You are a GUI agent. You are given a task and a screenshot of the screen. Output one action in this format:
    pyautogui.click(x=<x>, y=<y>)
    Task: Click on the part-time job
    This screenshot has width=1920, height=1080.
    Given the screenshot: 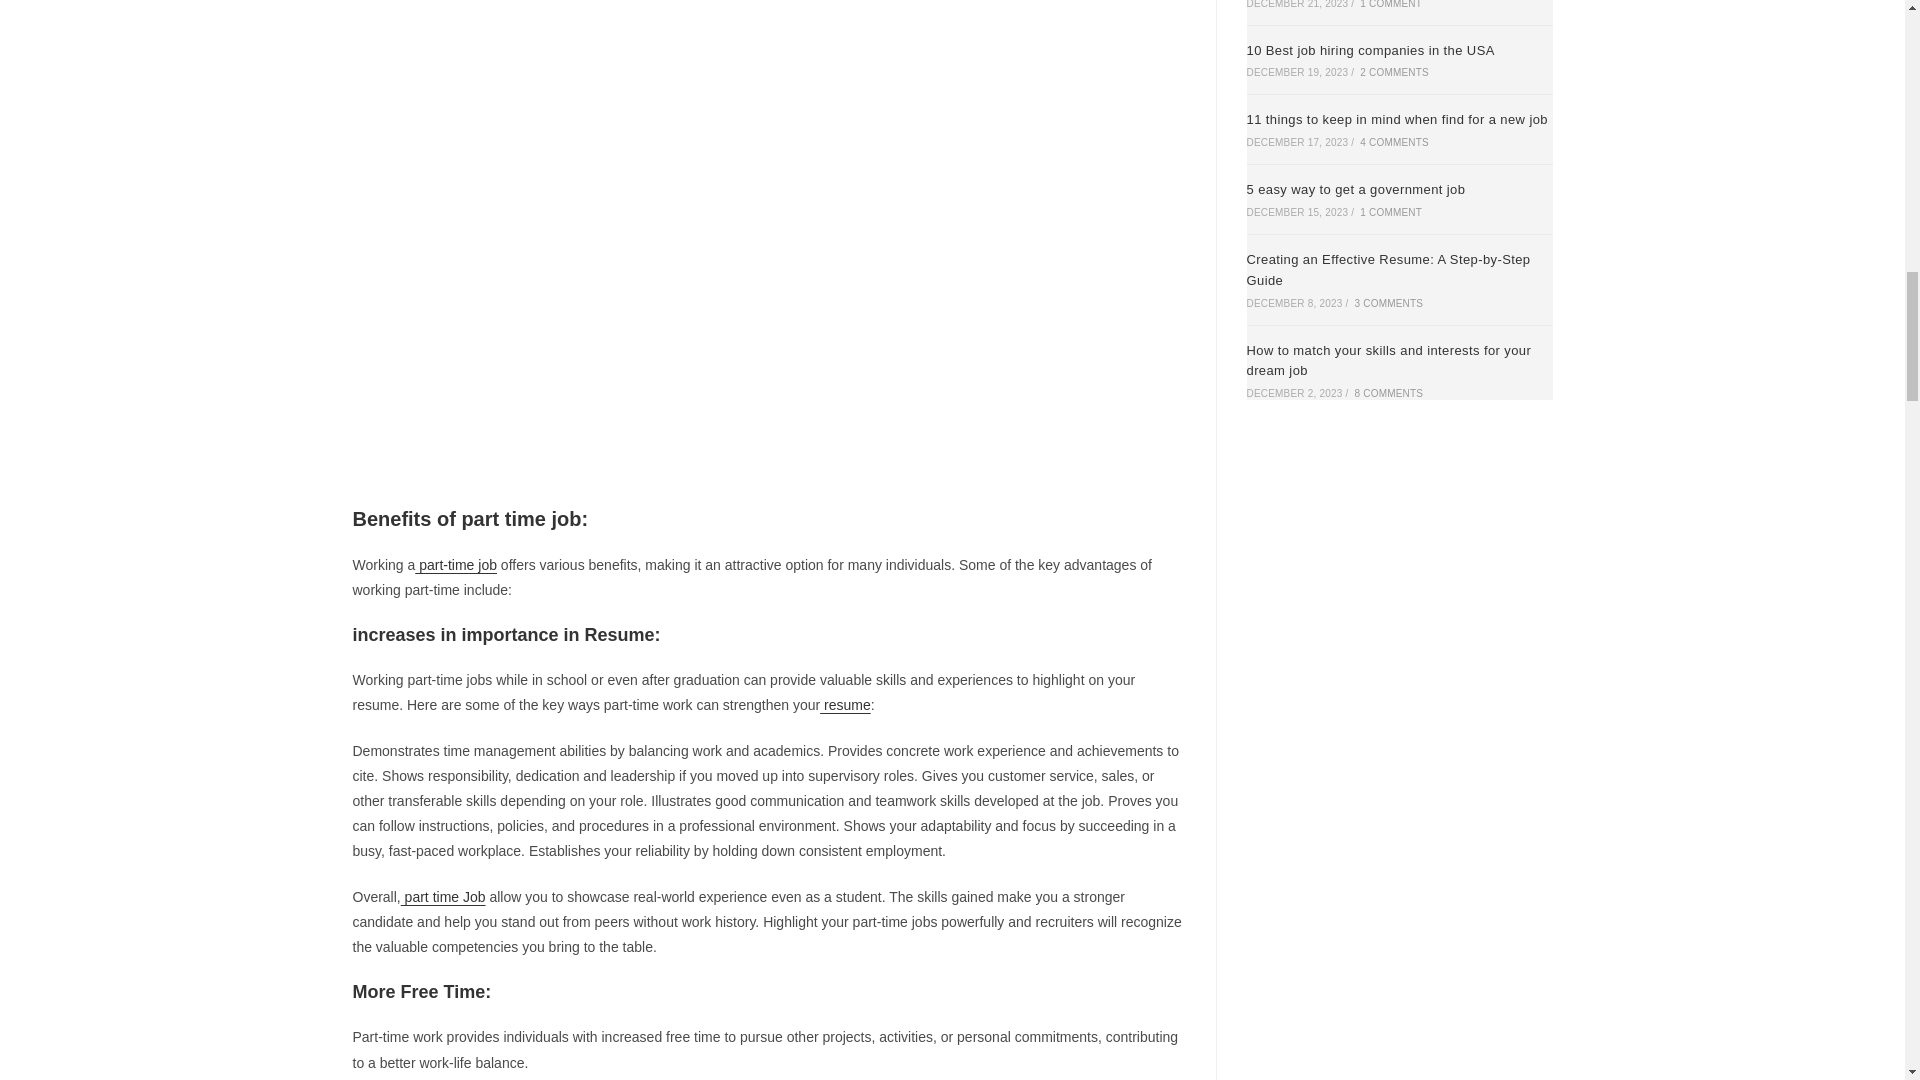 What is the action you would take?
    pyautogui.click(x=456, y=565)
    